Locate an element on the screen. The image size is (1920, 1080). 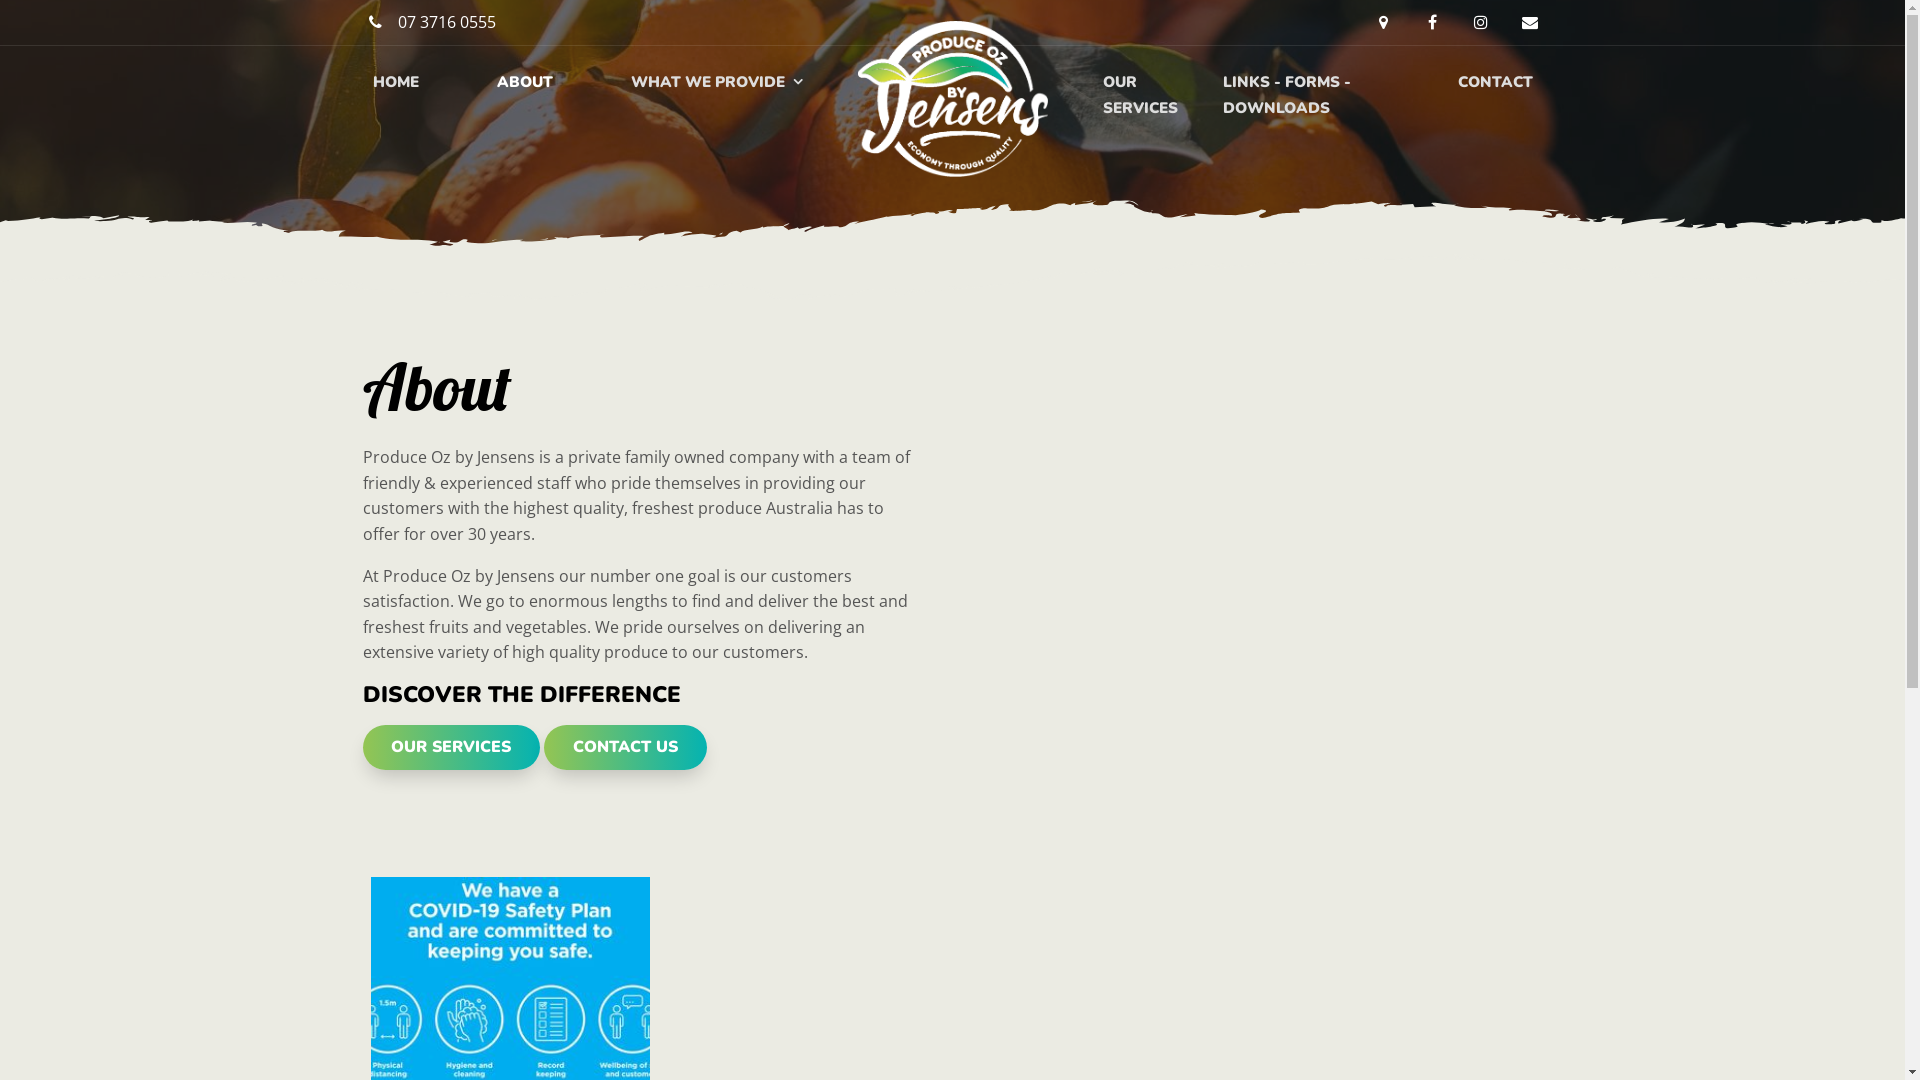
ABOUT is located at coordinates (524, 83).